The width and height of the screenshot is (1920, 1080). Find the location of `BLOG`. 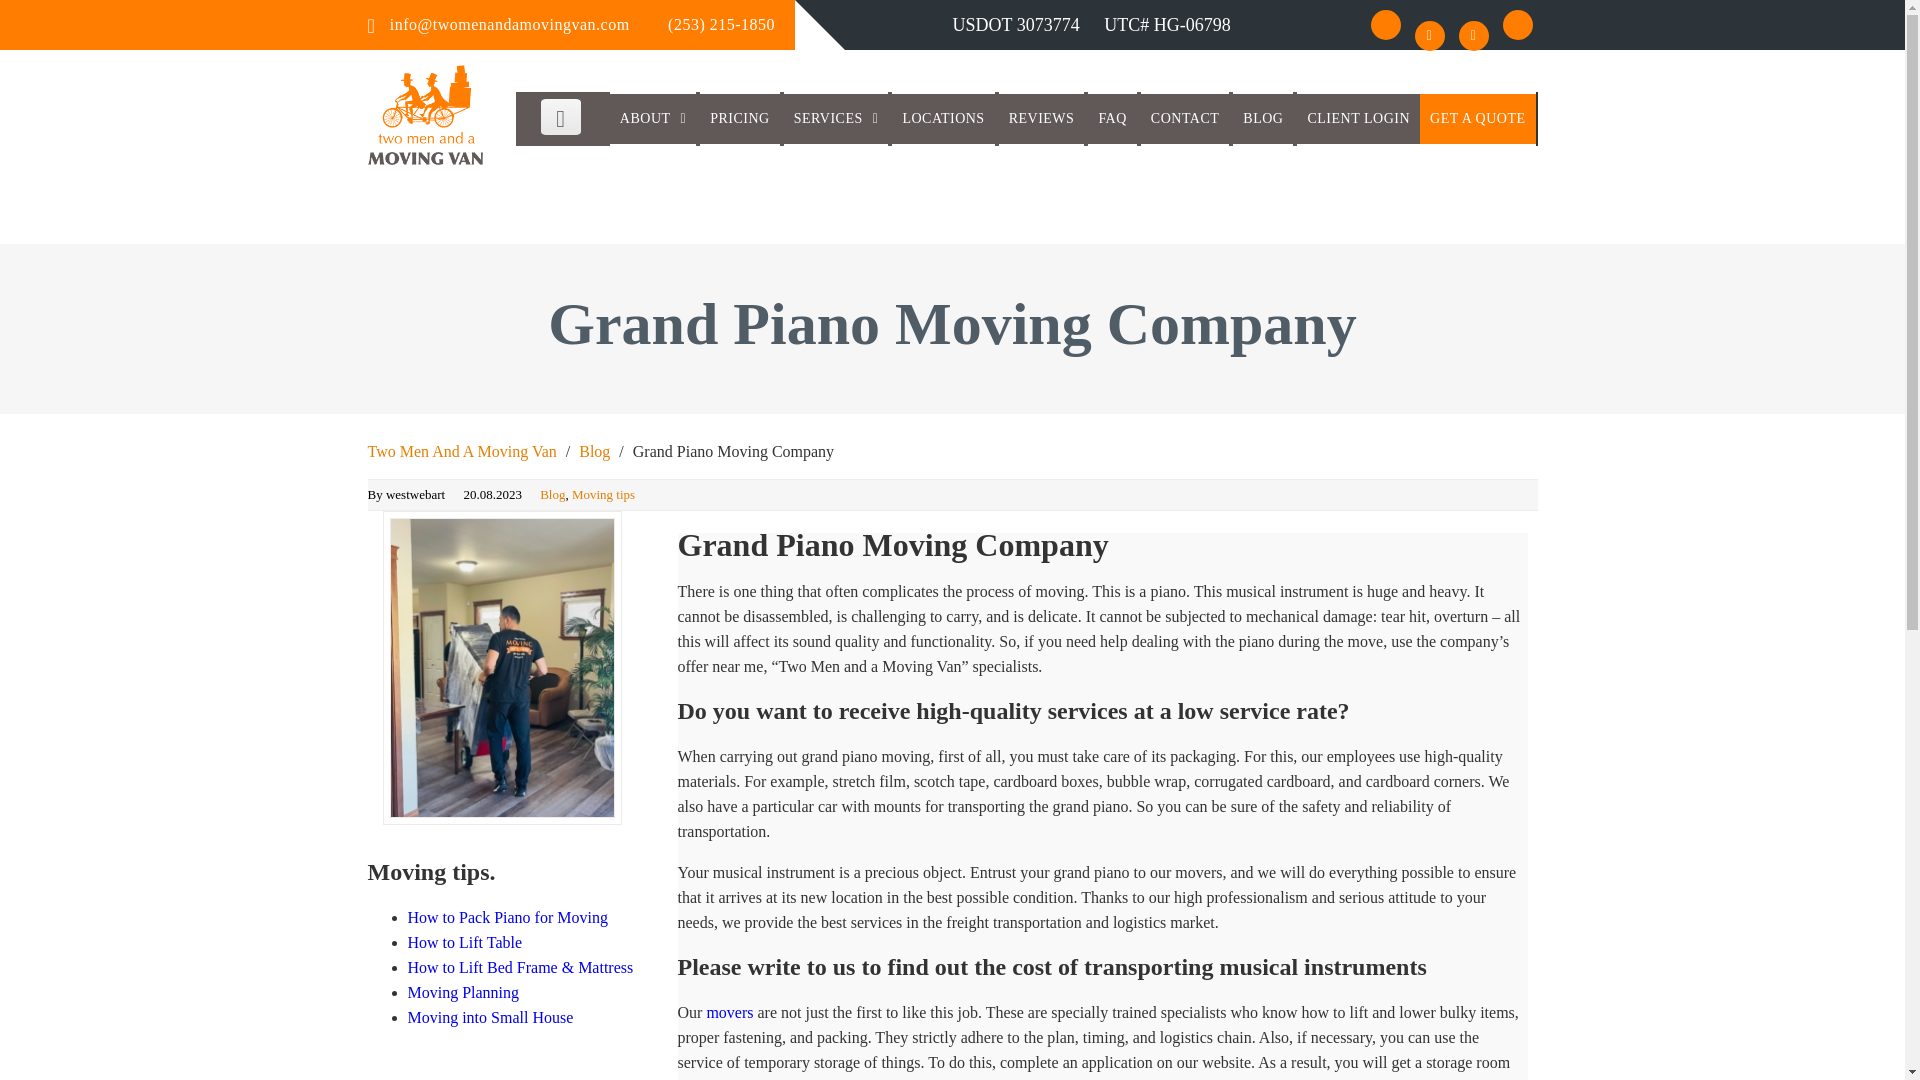

BLOG is located at coordinates (1262, 118).